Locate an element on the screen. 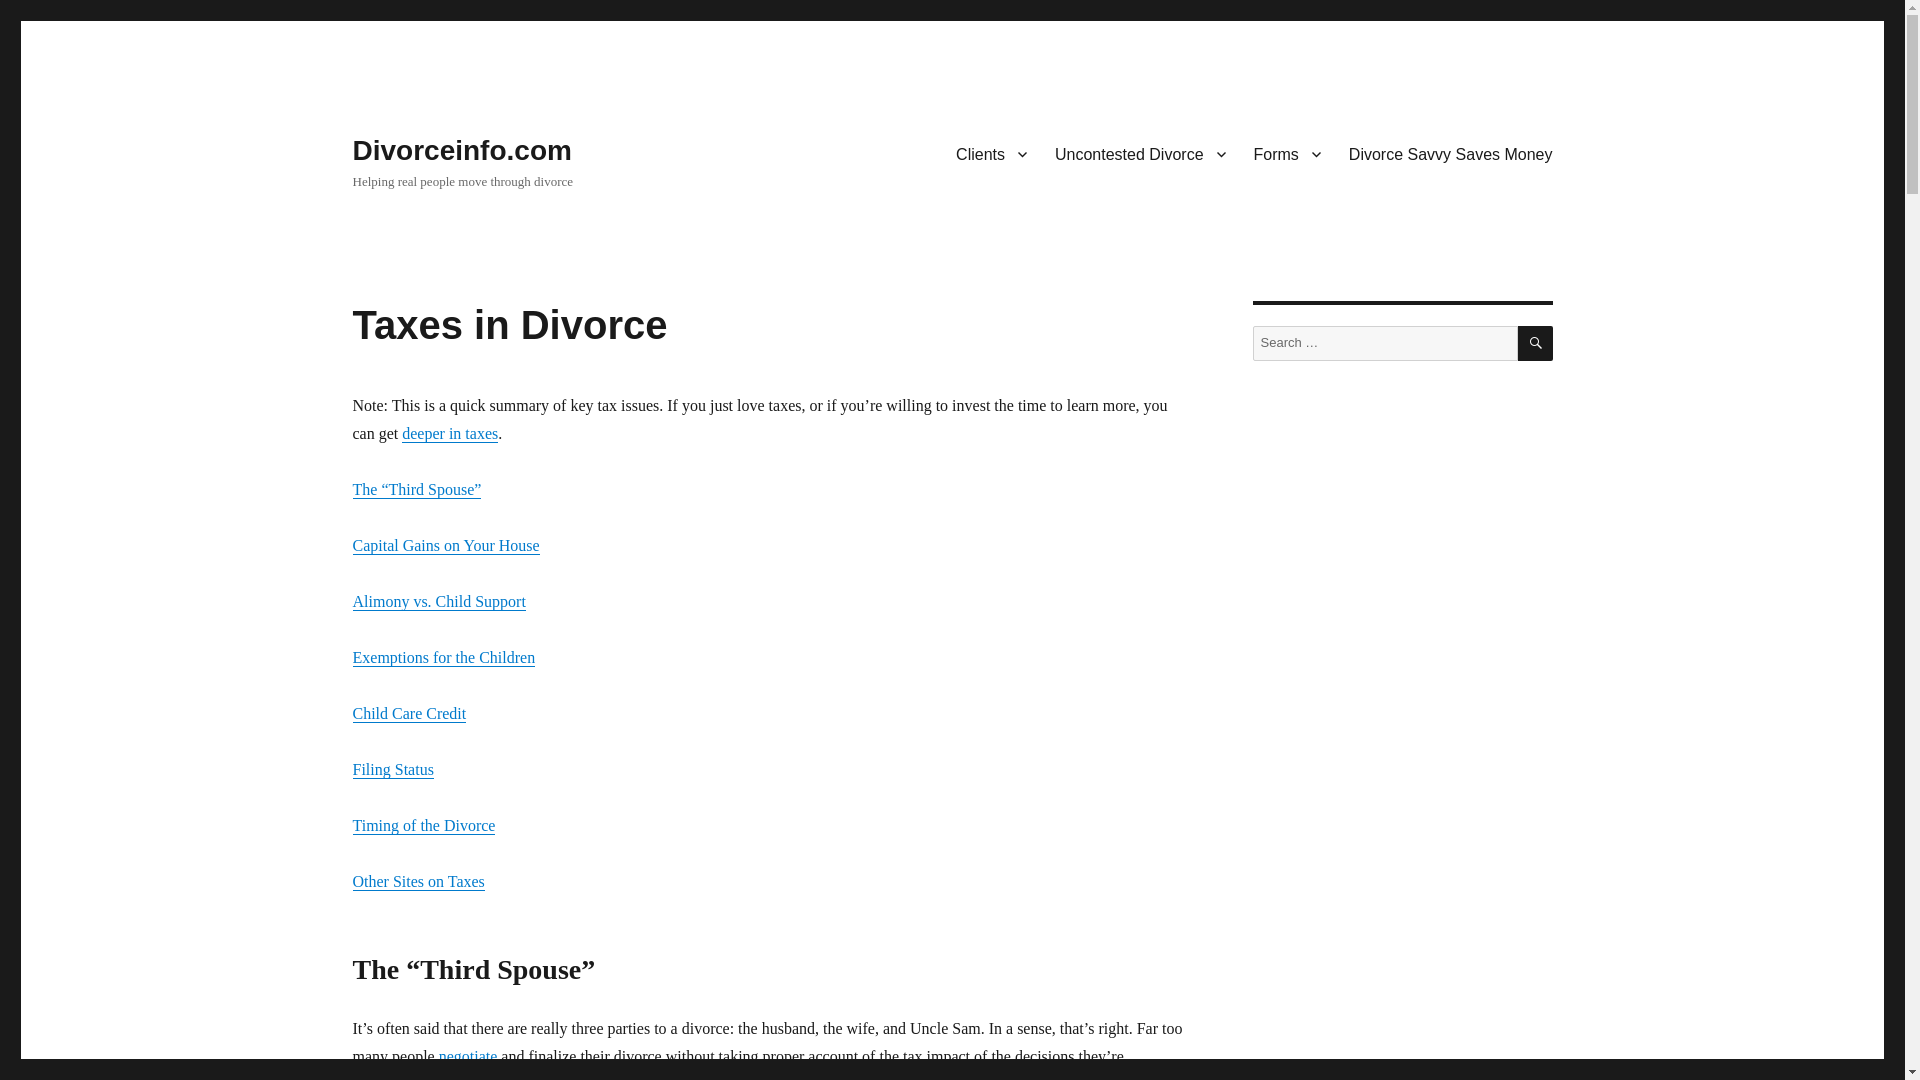 The width and height of the screenshot is (1920, 1080). Divorce Savvy Saves Money is located at coordinates (1450, 153).